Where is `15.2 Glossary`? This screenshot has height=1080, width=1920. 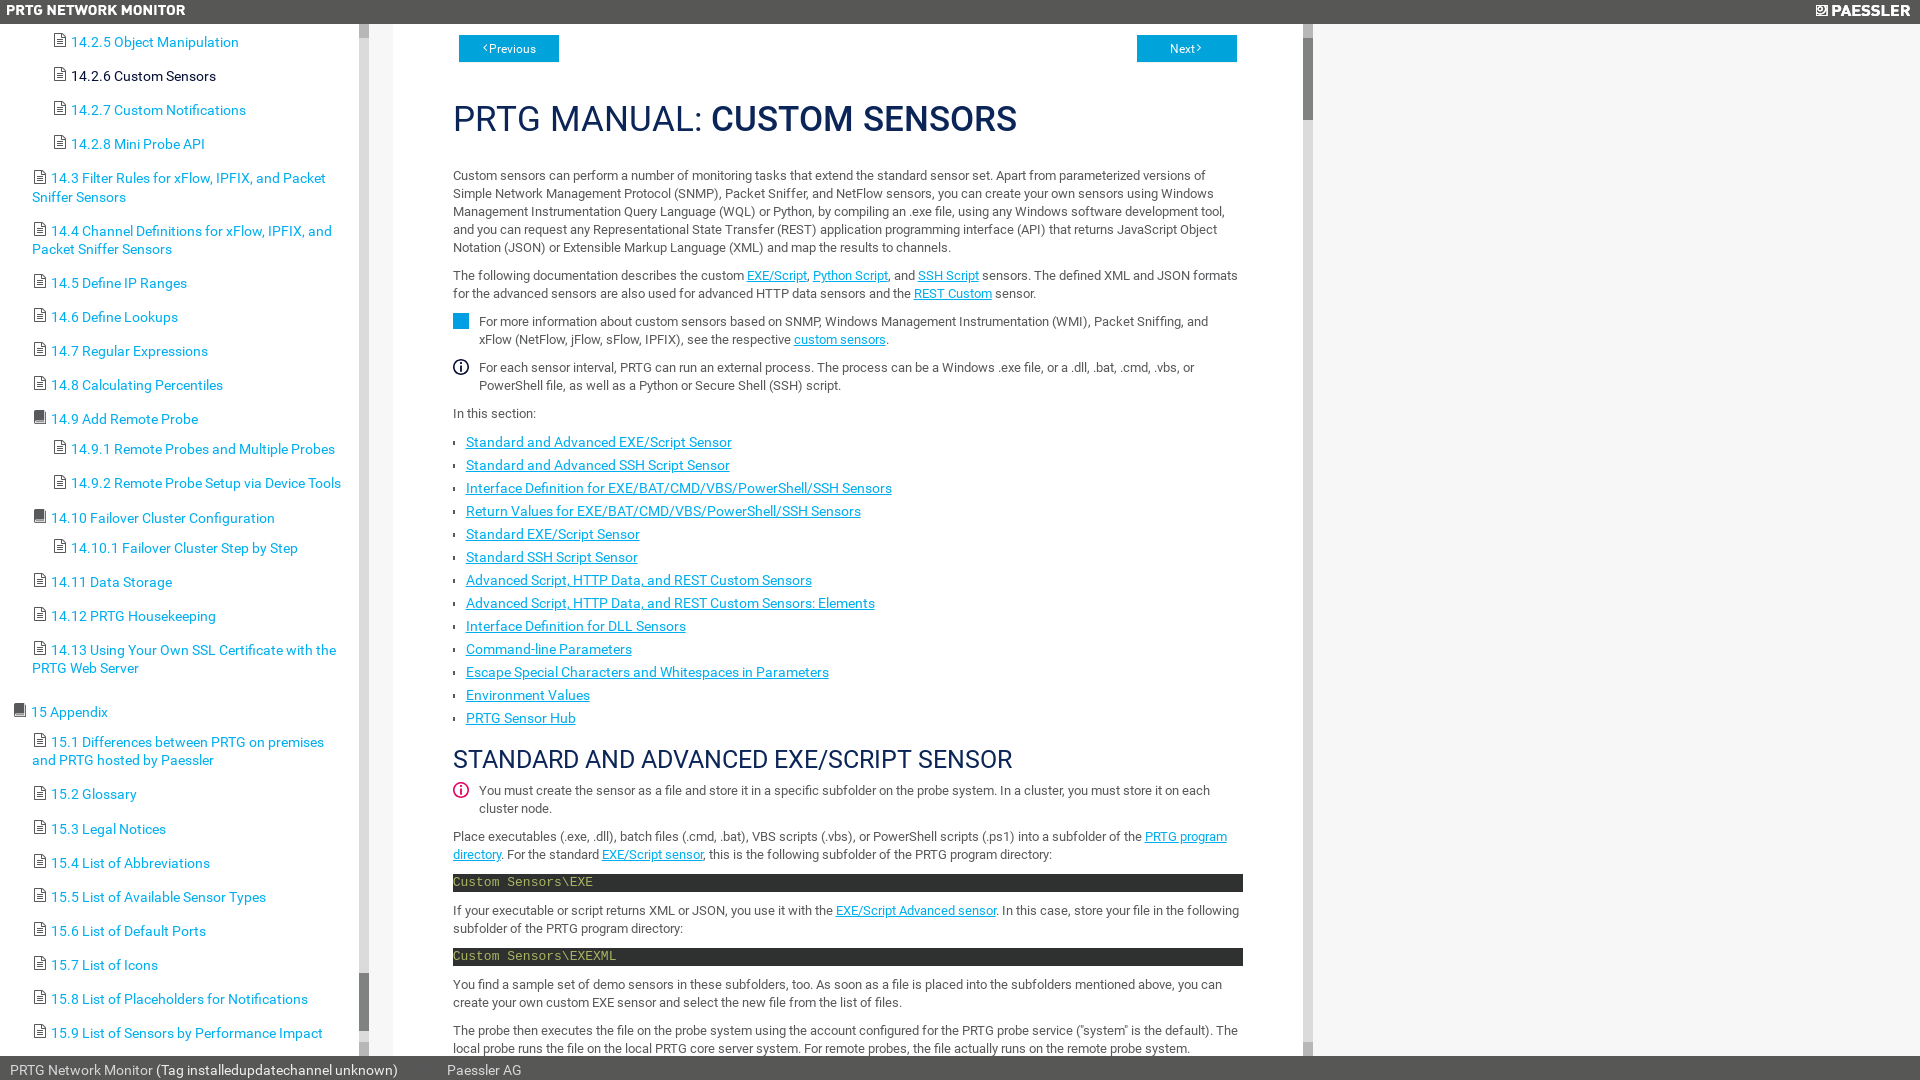 15.2 Glossary is located at coordinates (190, 789).